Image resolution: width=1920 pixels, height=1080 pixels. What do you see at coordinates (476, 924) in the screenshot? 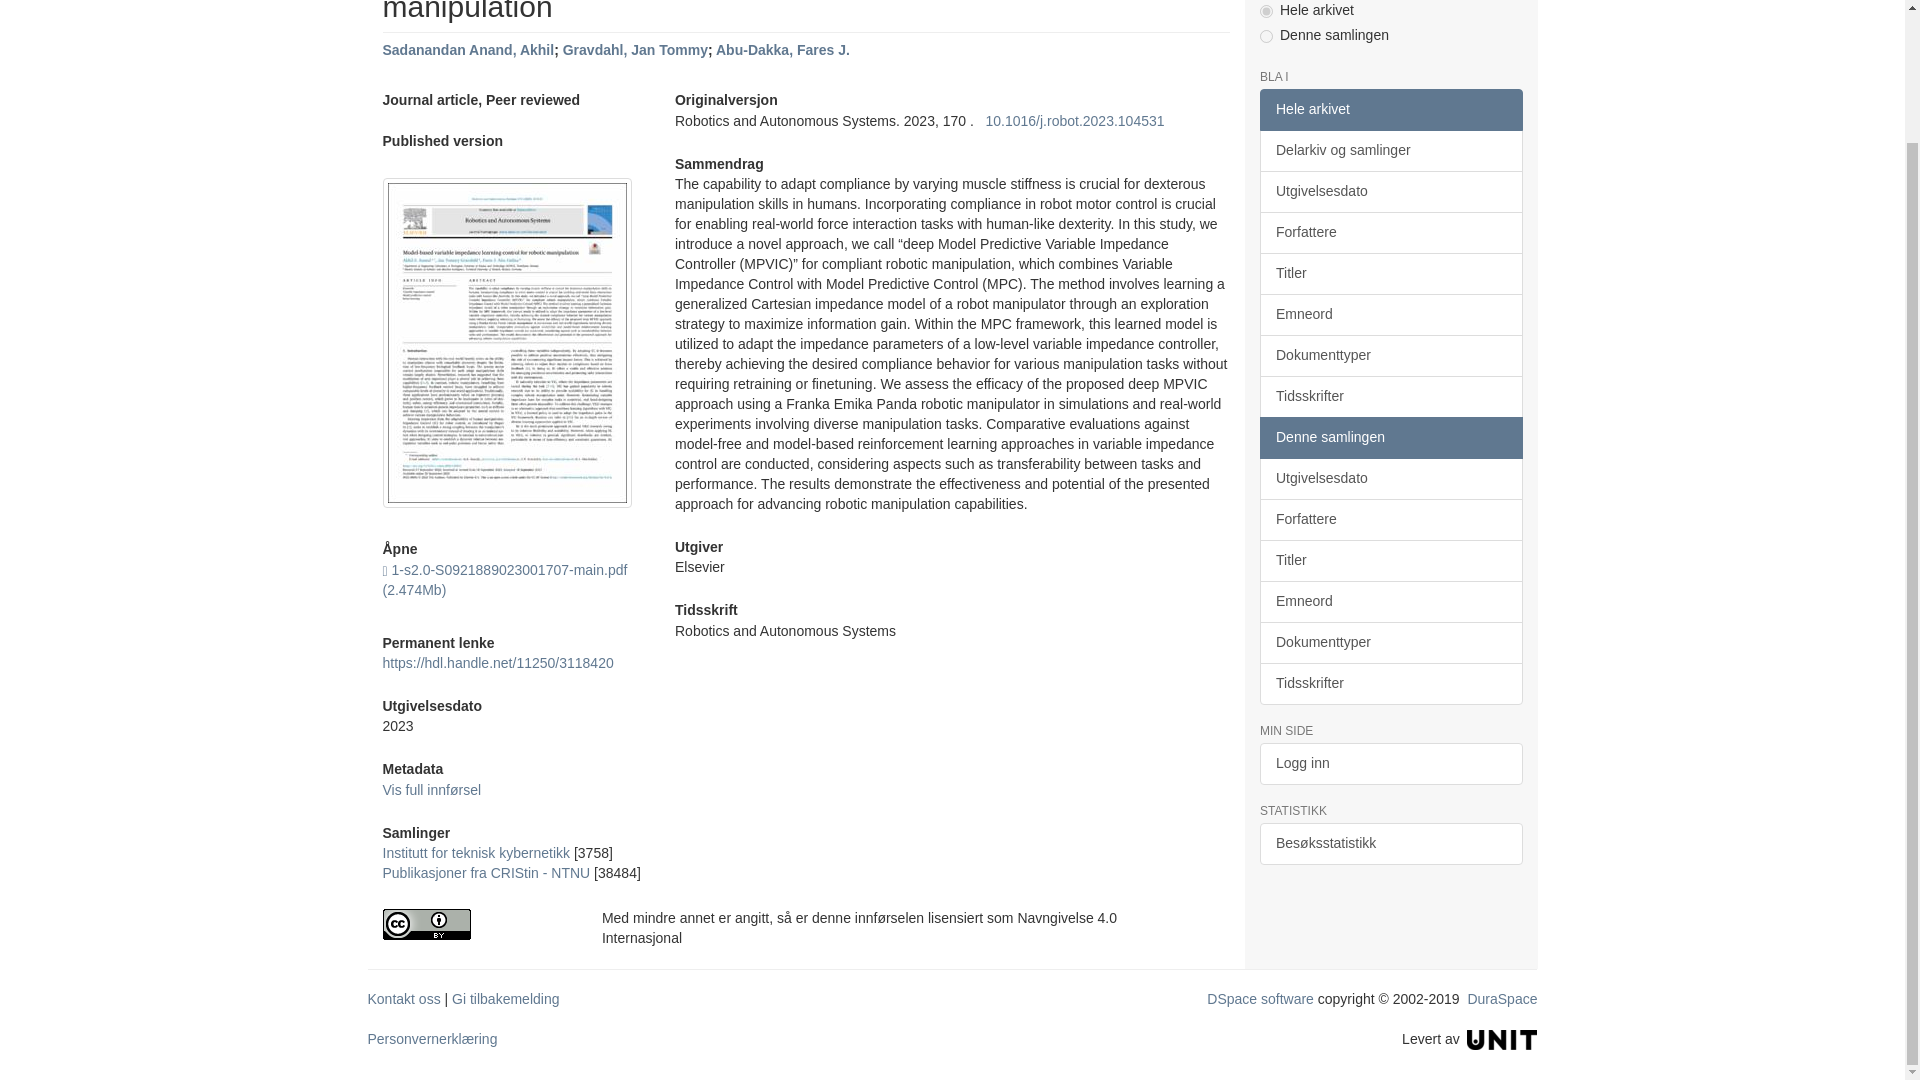
I see `Navngivelse 4.0 Internasjonal` at bounding box center [476, 924].